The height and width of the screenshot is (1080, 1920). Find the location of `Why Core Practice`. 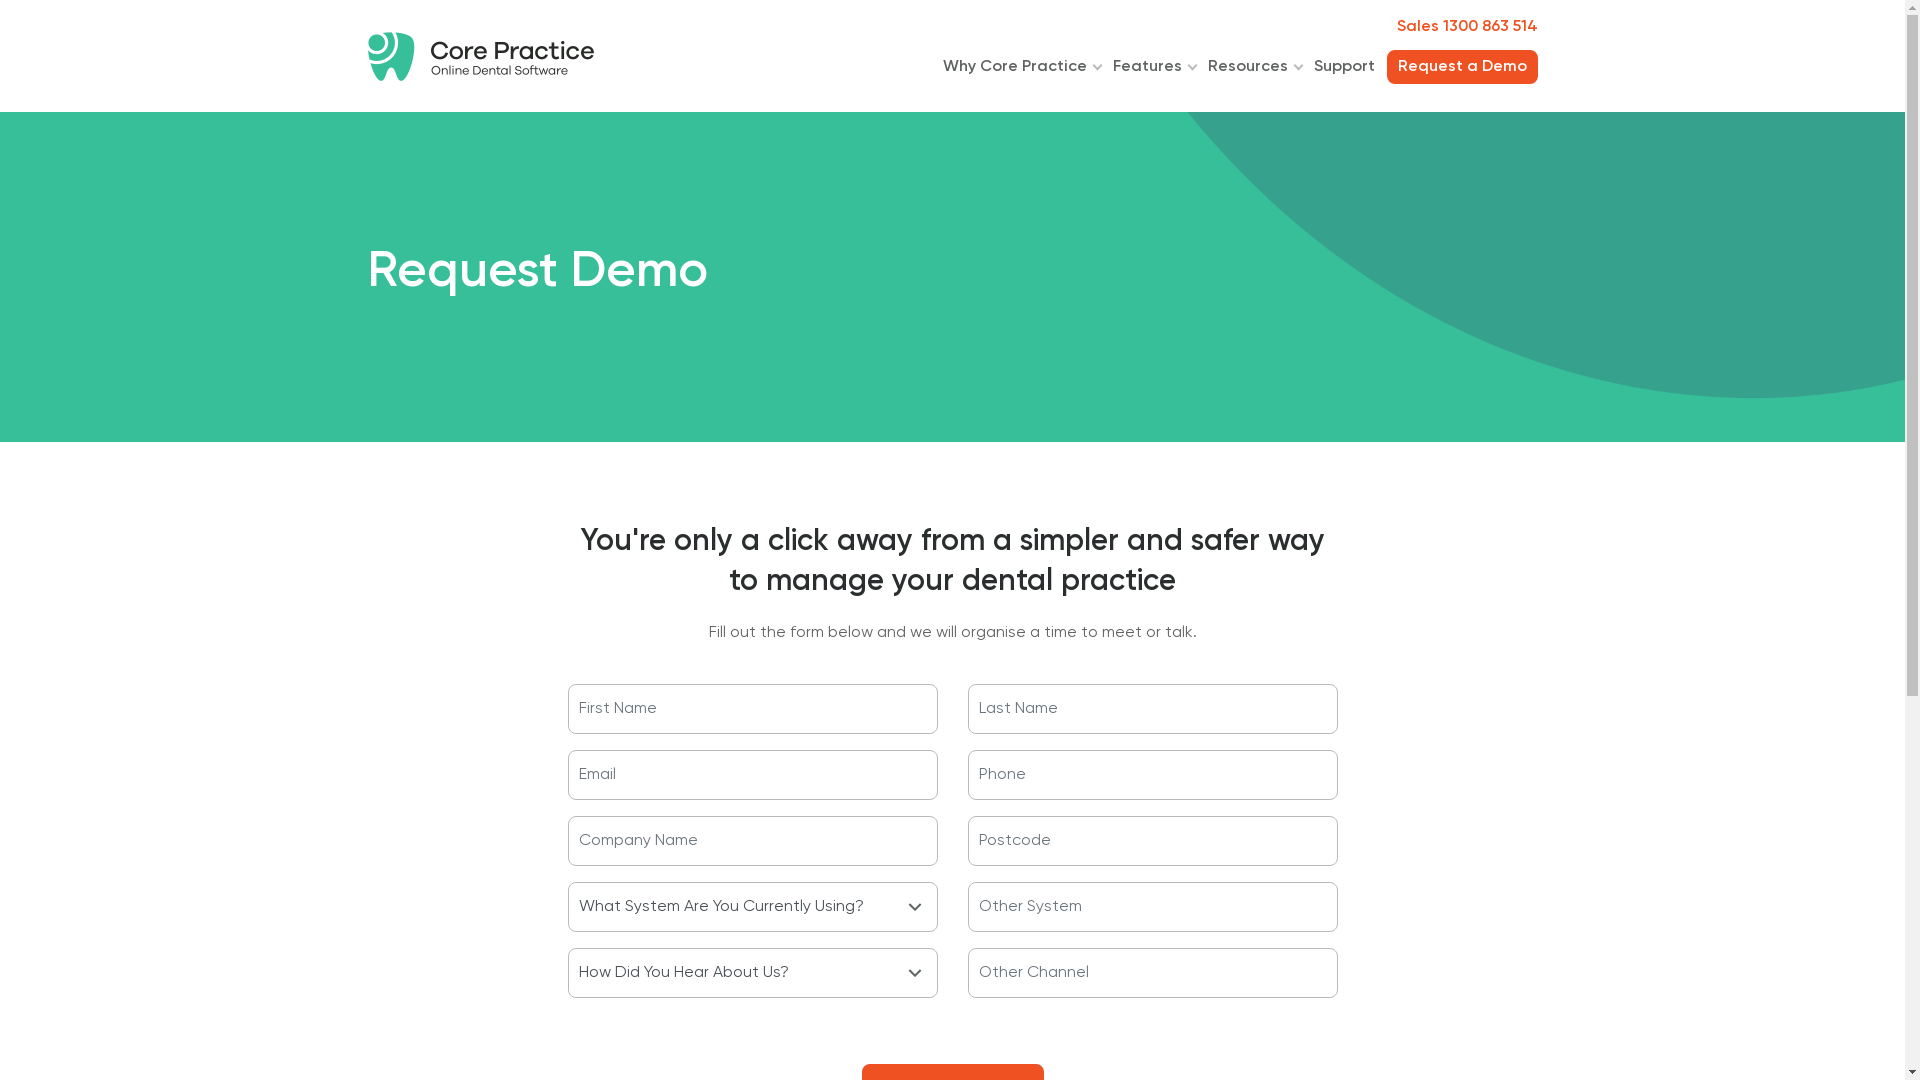

Why Core Practice is located at coordinates (1014, 67).